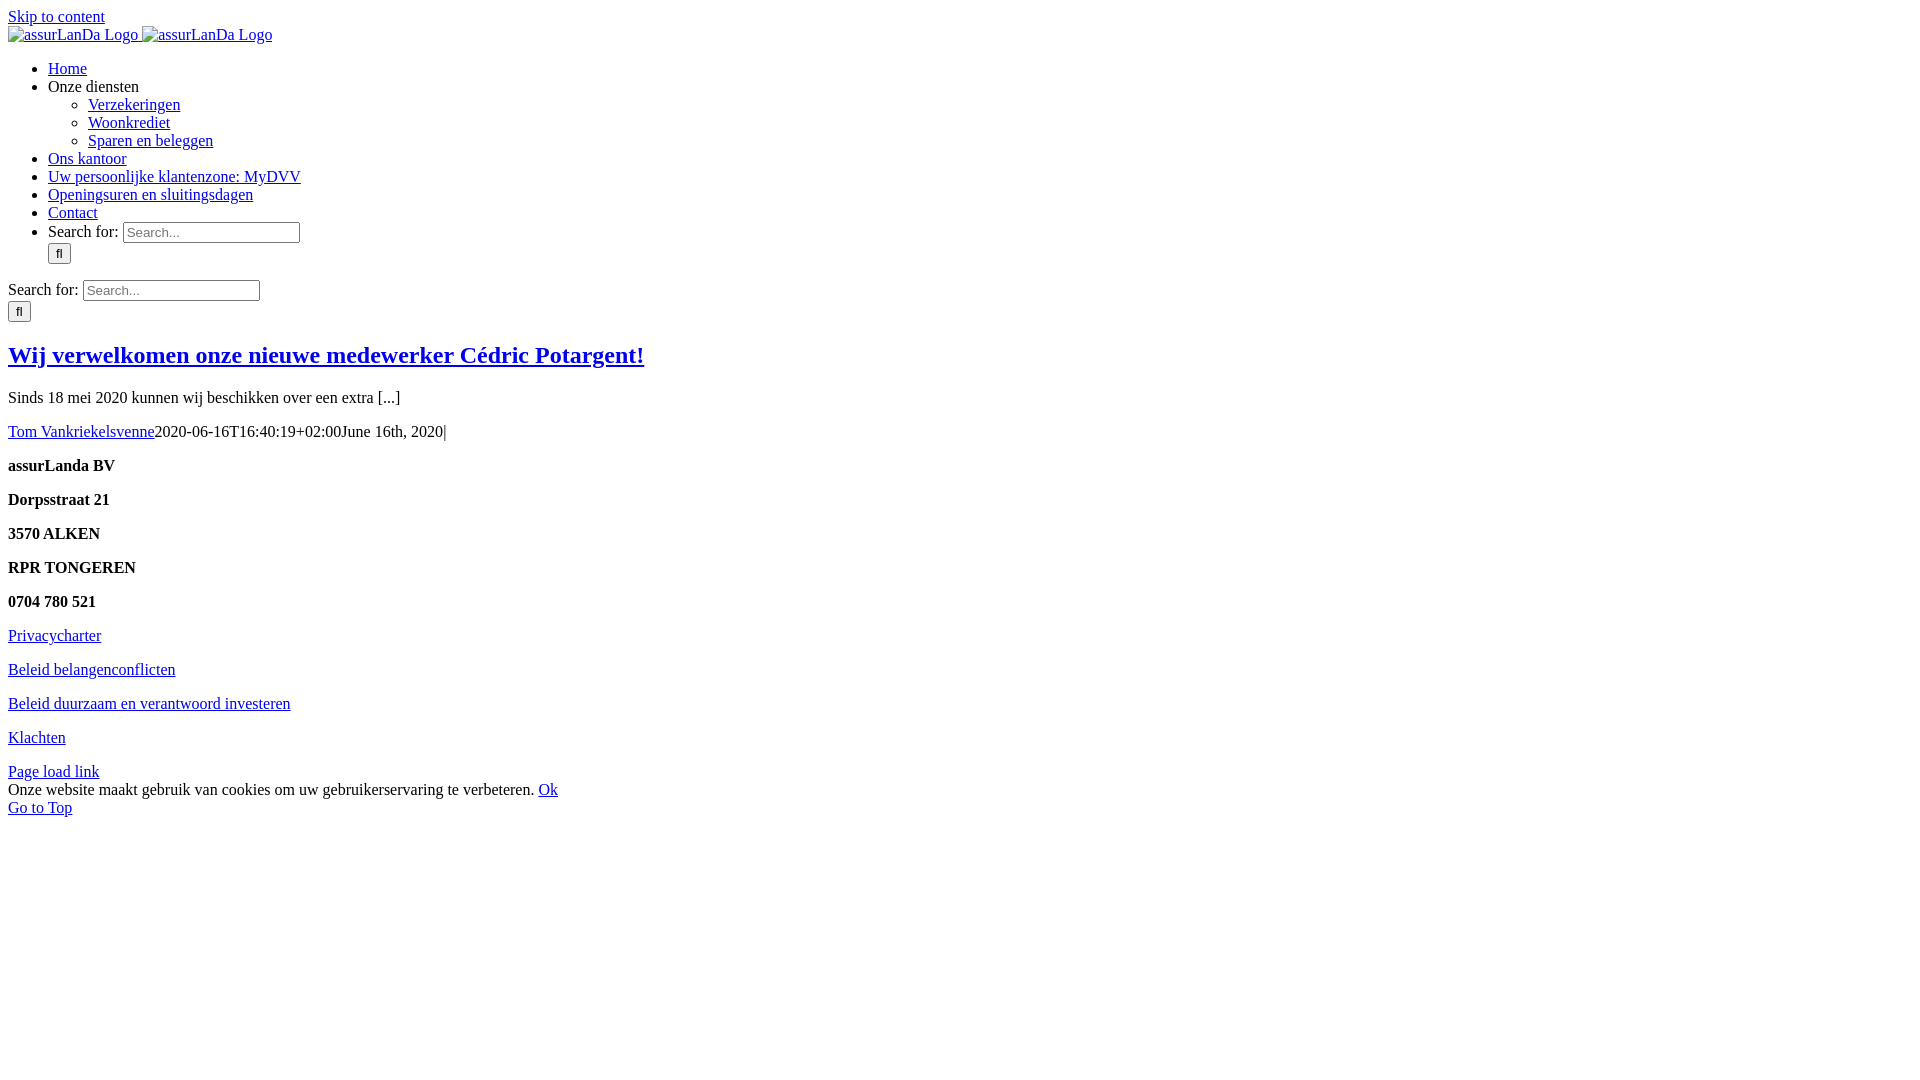 The height and width of the screenshot is (1080, 1920). Describe the element at coordinates (68, 68) in the screenshot. I see `Home` at that location.